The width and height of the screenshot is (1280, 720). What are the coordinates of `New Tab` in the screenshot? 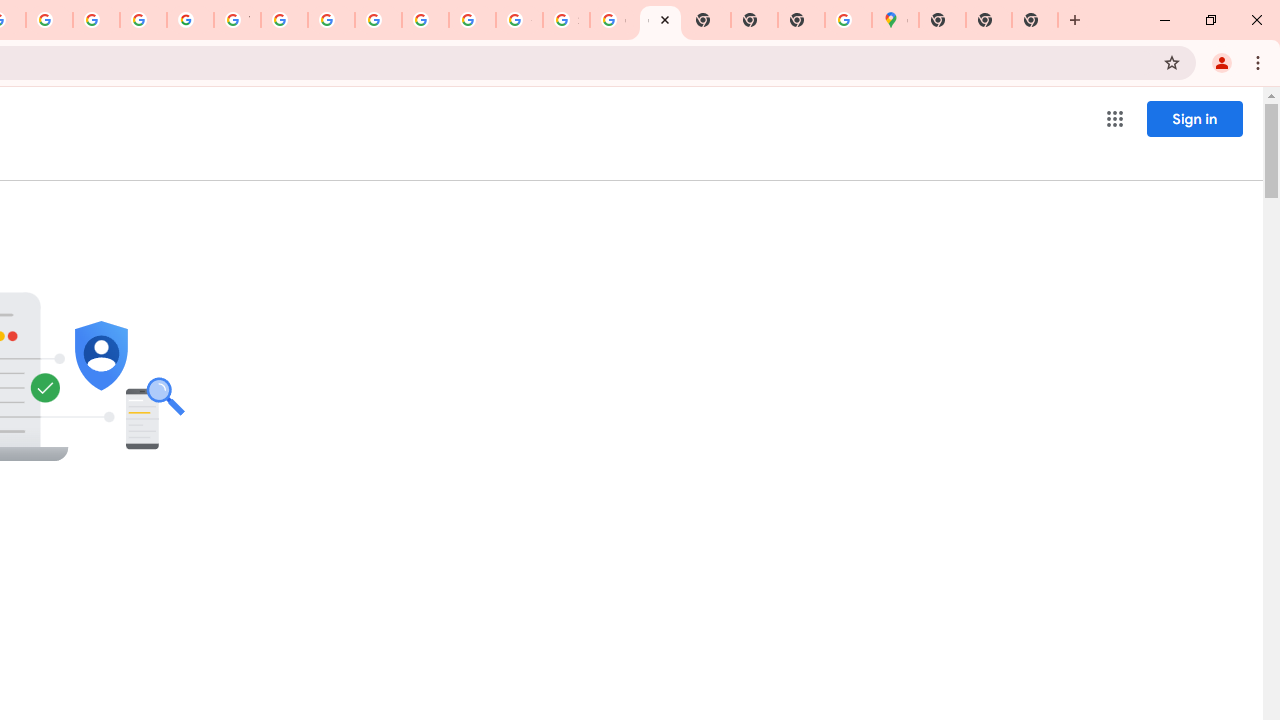 It's located at (802, 20).